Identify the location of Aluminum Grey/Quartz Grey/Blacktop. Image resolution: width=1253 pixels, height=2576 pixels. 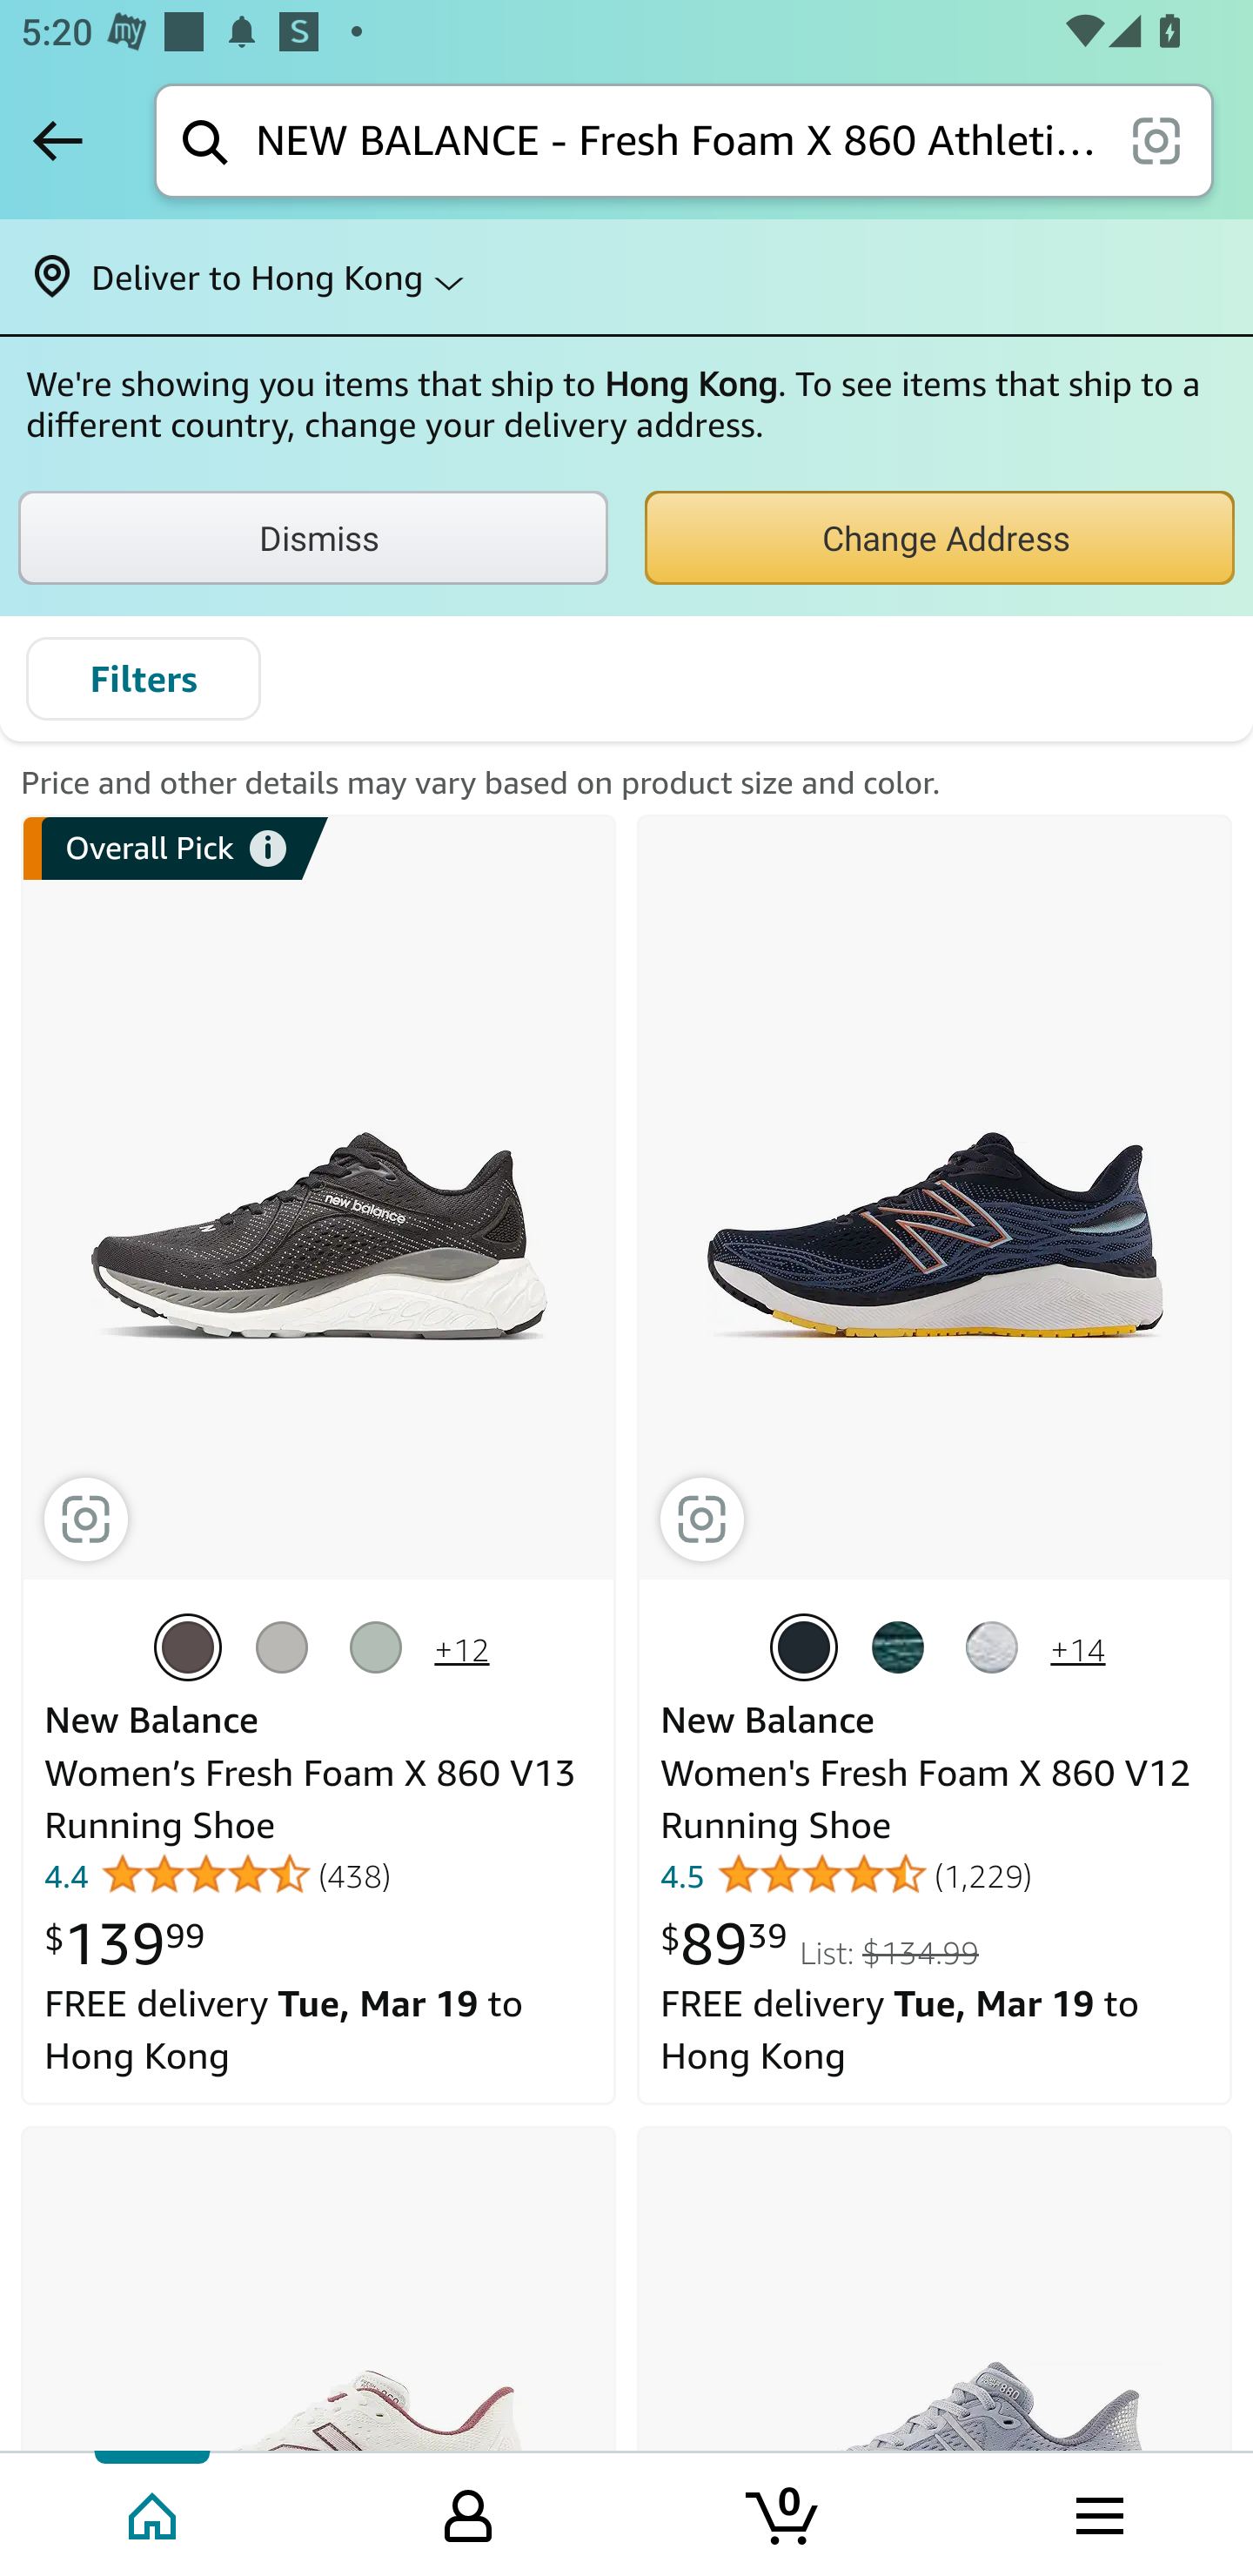
(289, 1647).